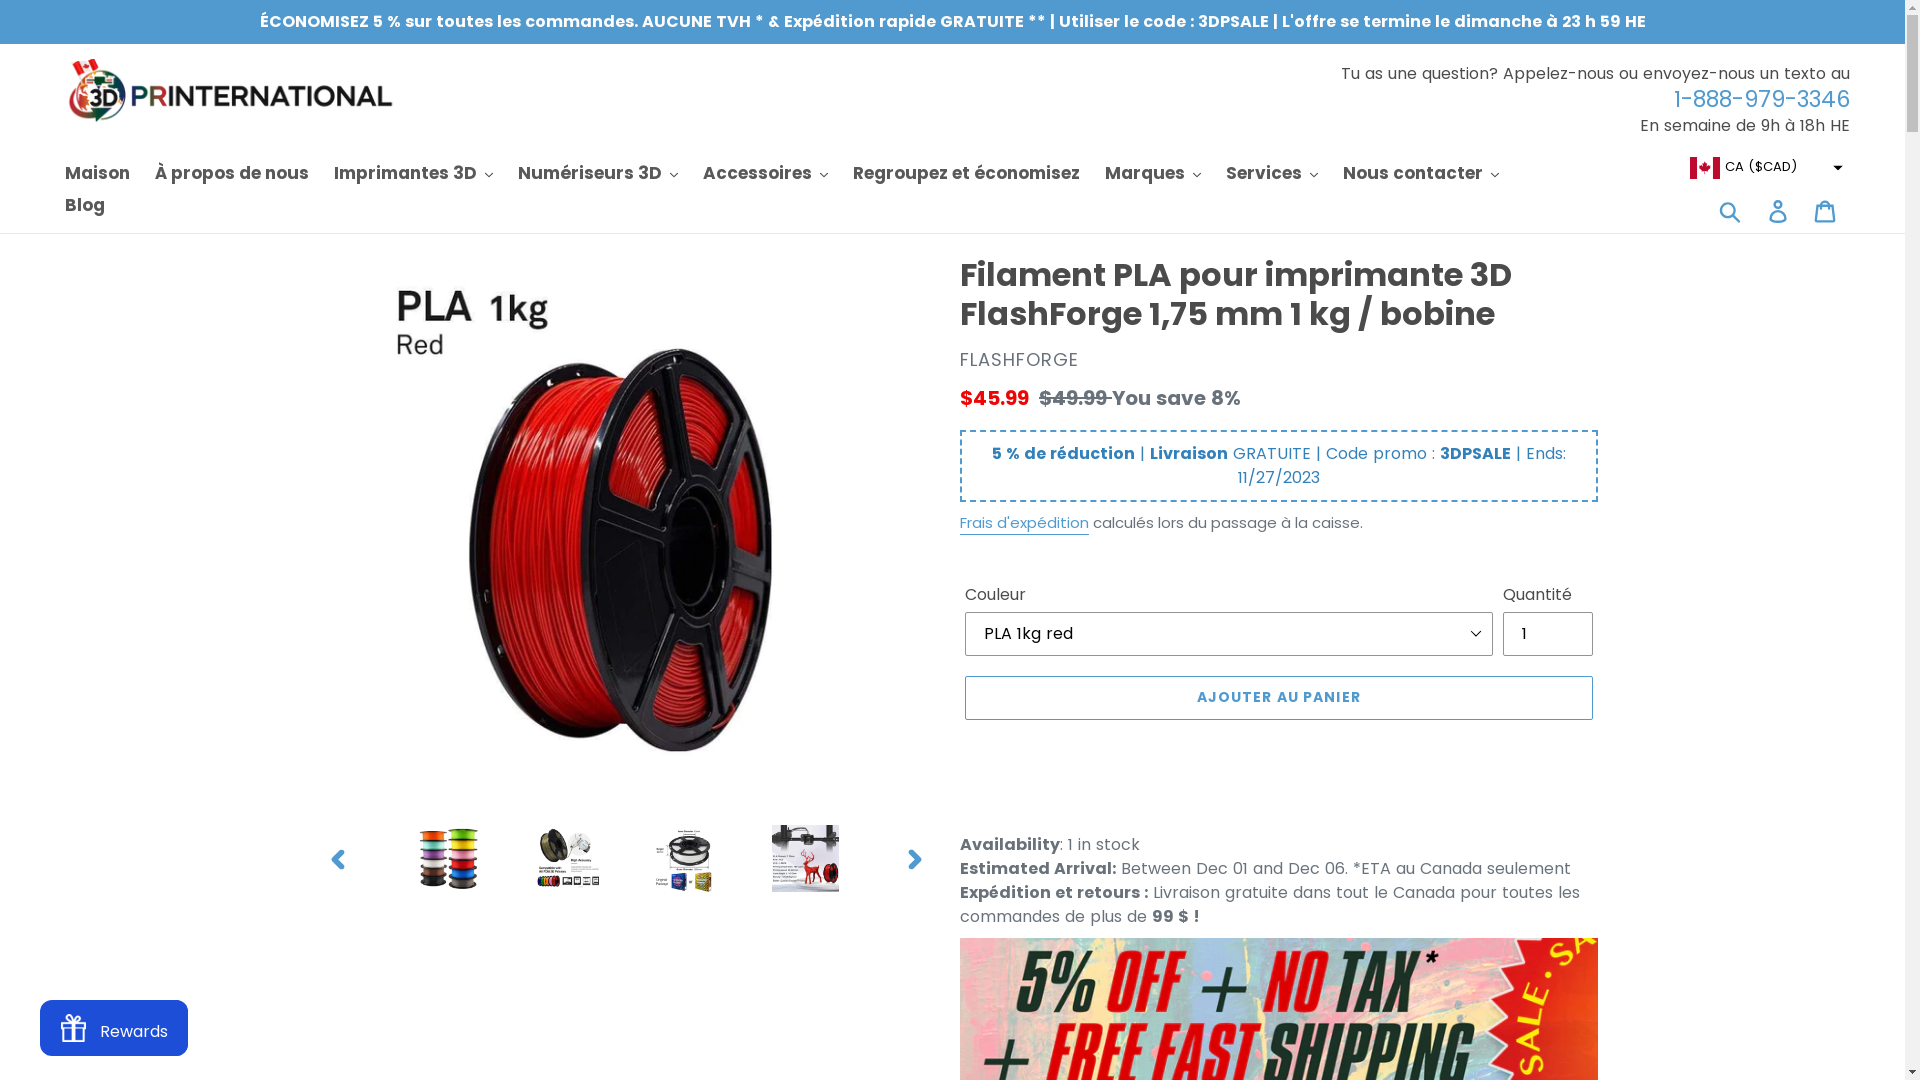 This screenshot has width=1920, height=1080. I want to click on DIAPOSITIVE SUIVANTE, so click(915, 858).